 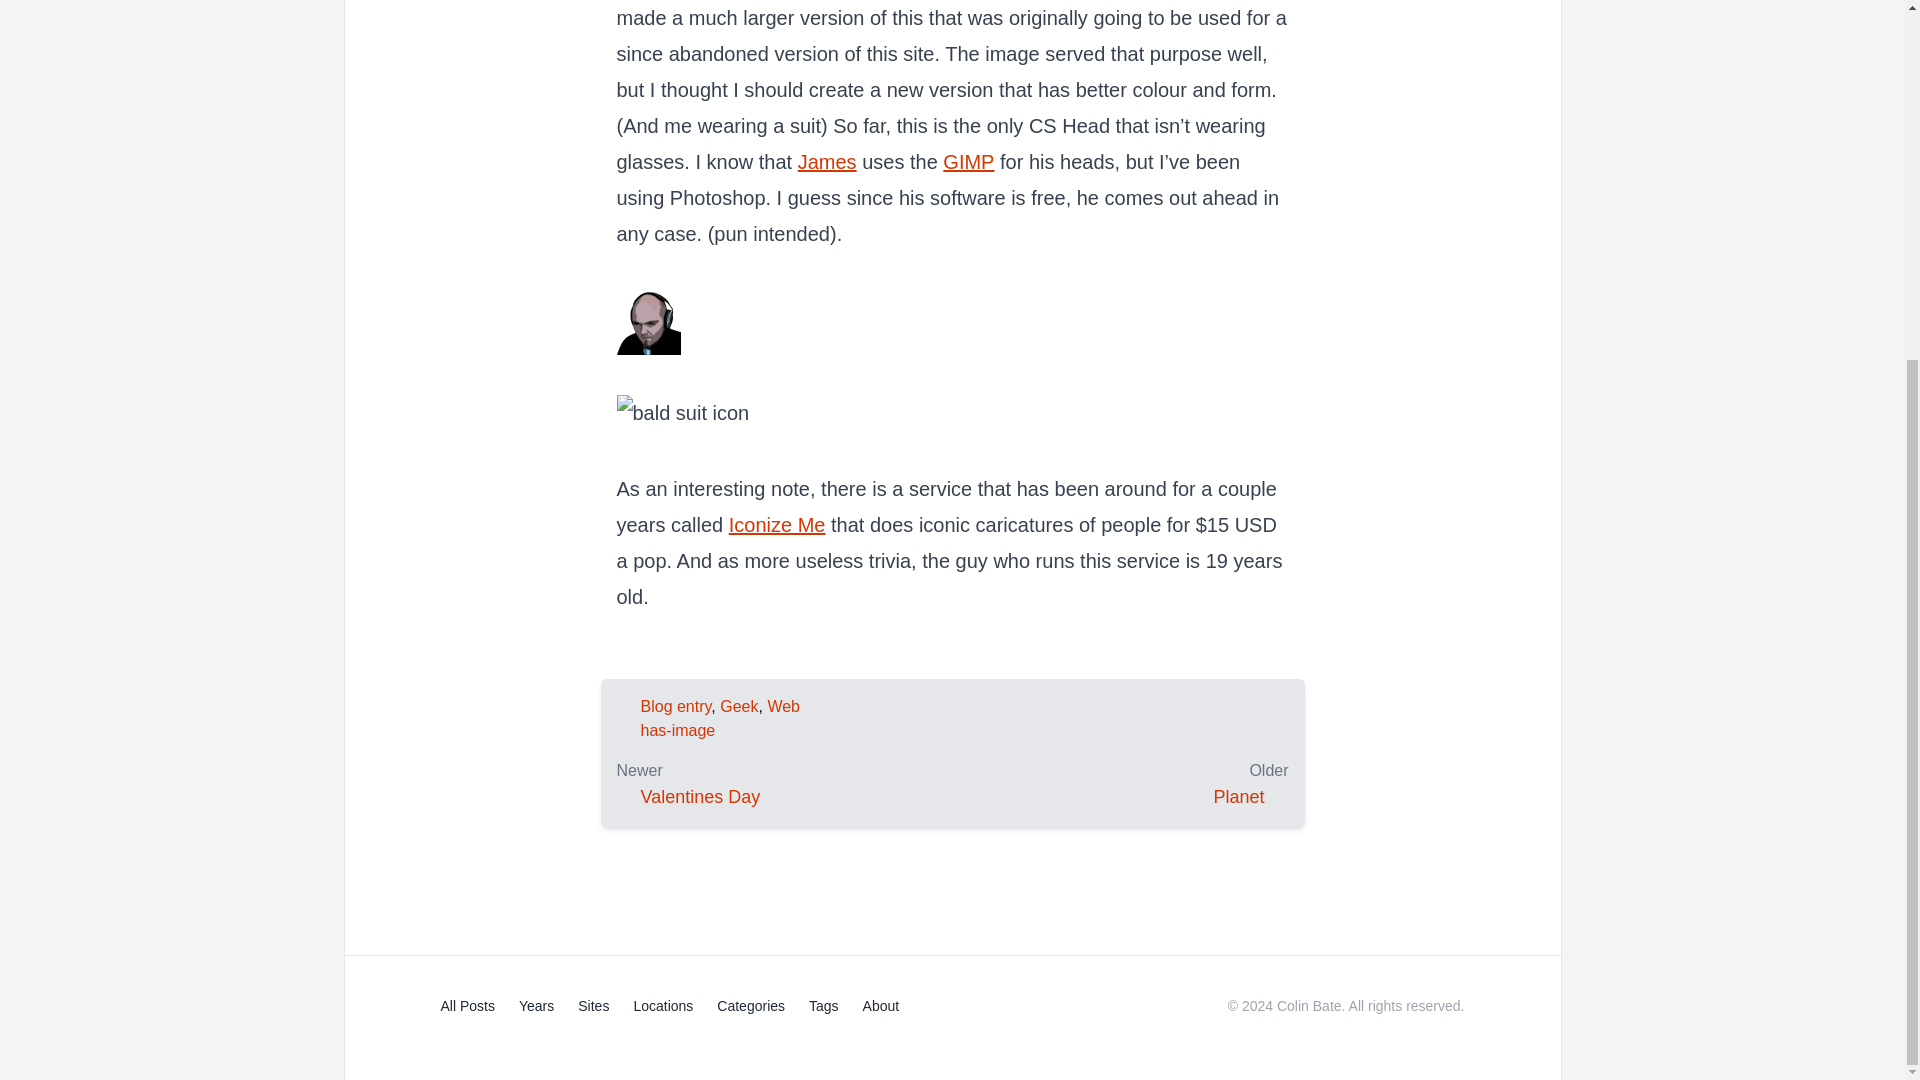 I want to click on has-image, so click(x=676, y=730).